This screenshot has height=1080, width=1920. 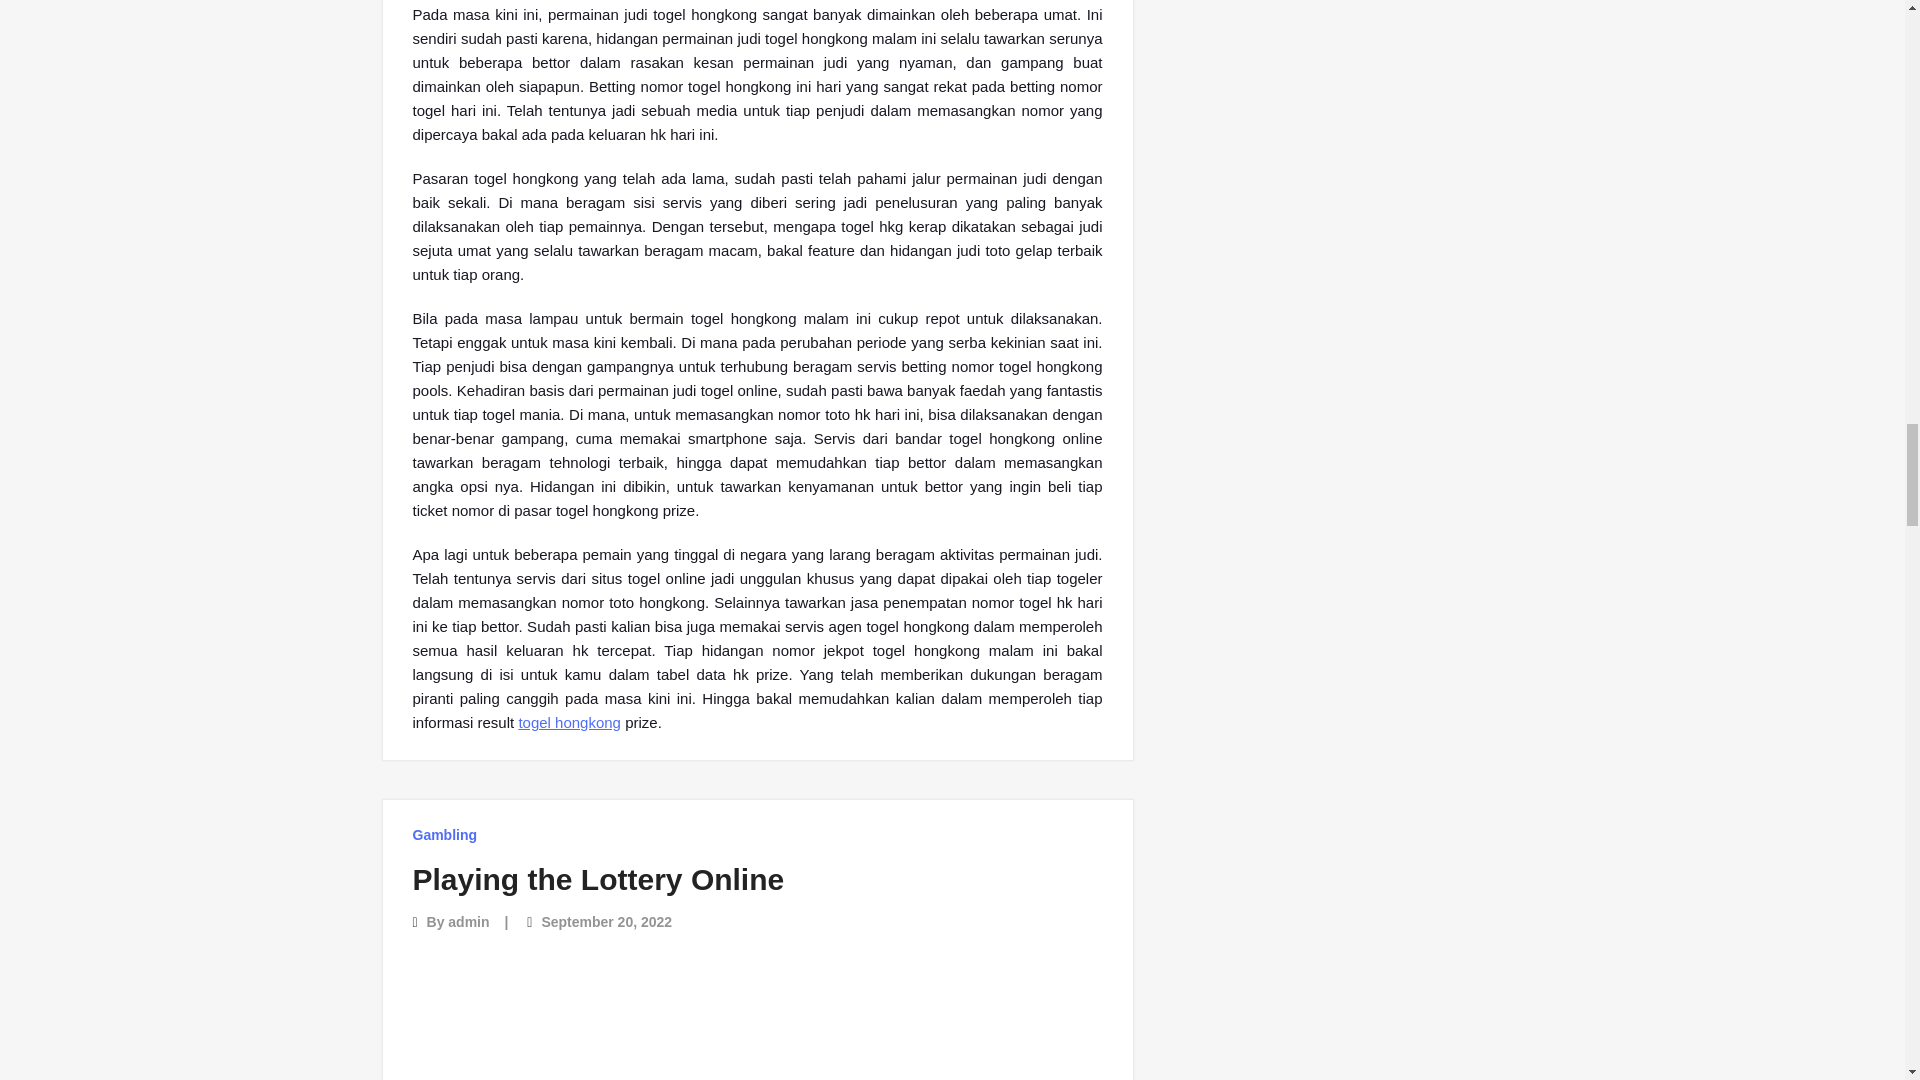 What do you see at coordinates (569, 722) in the screenshot?
I see `togel hongkong` at bounding box center [569, 722].